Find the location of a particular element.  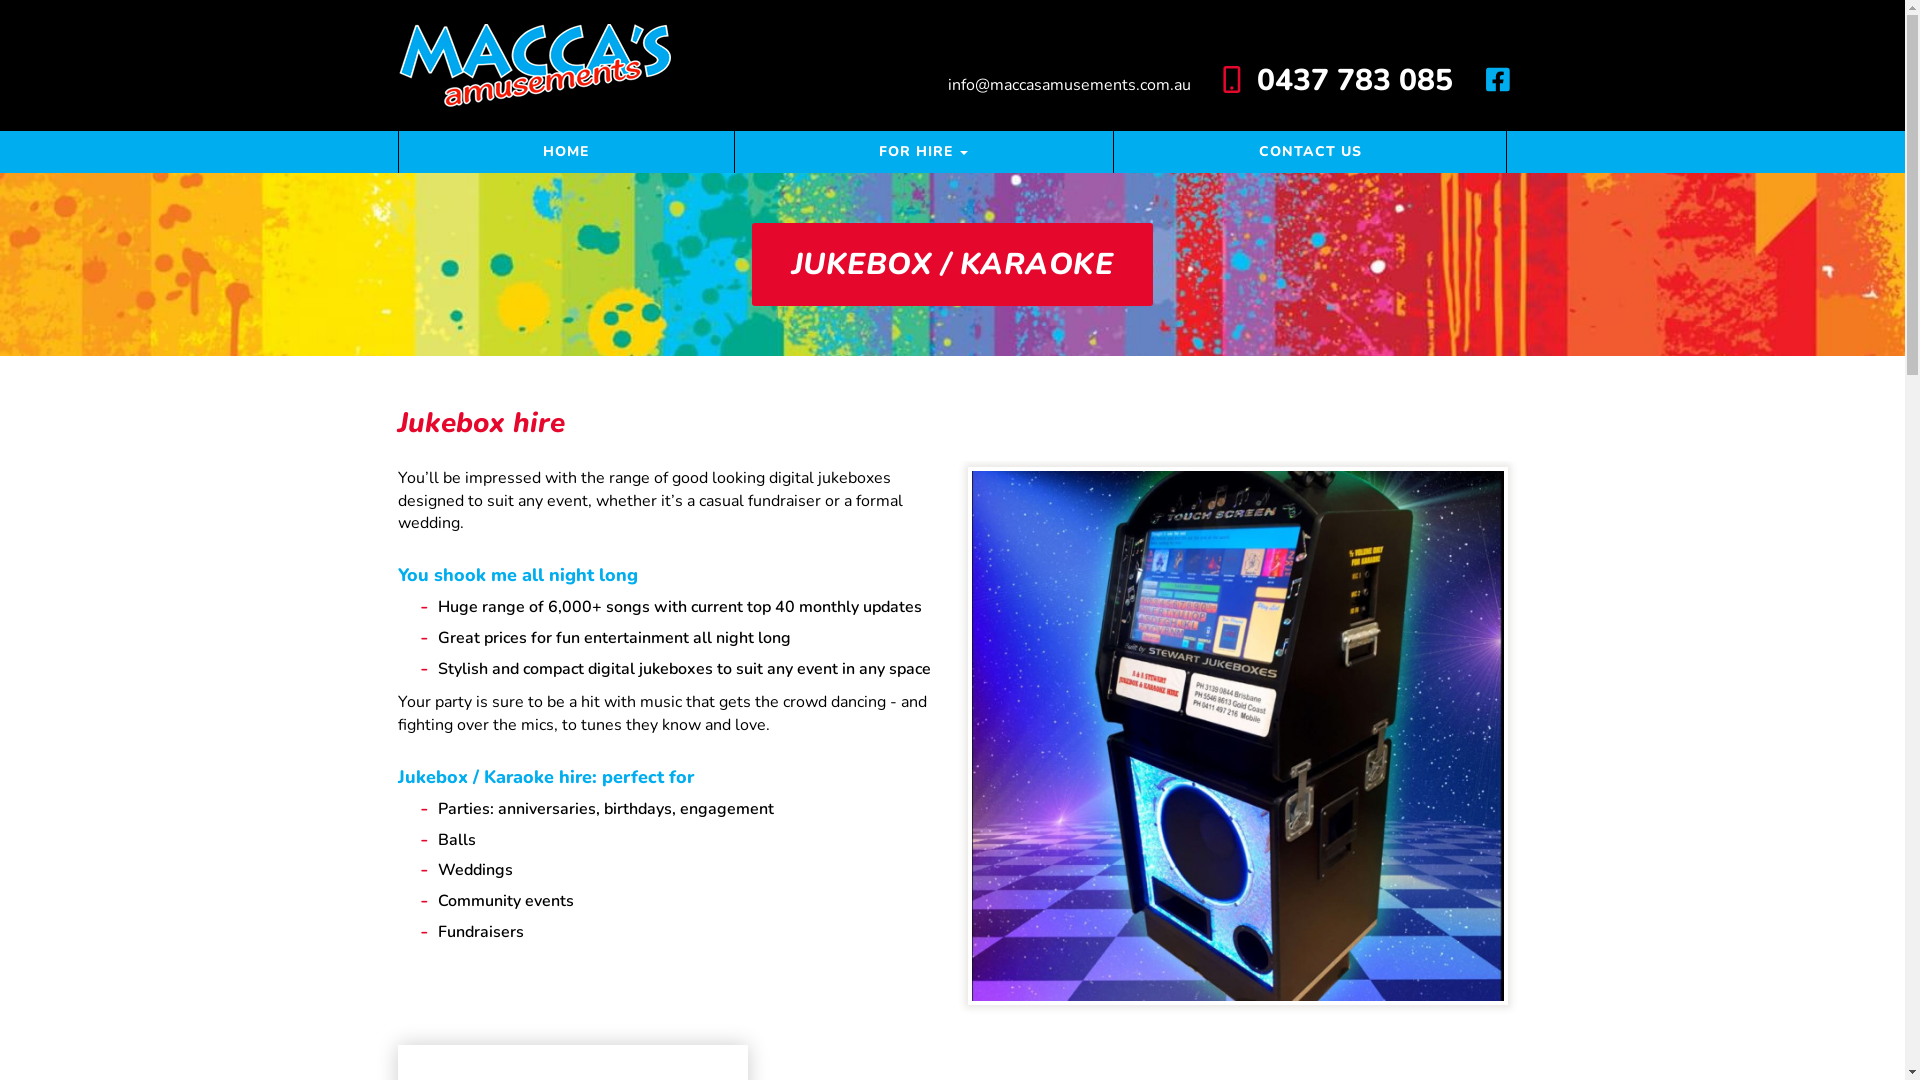

HOME is located at coordinates (566, 152).